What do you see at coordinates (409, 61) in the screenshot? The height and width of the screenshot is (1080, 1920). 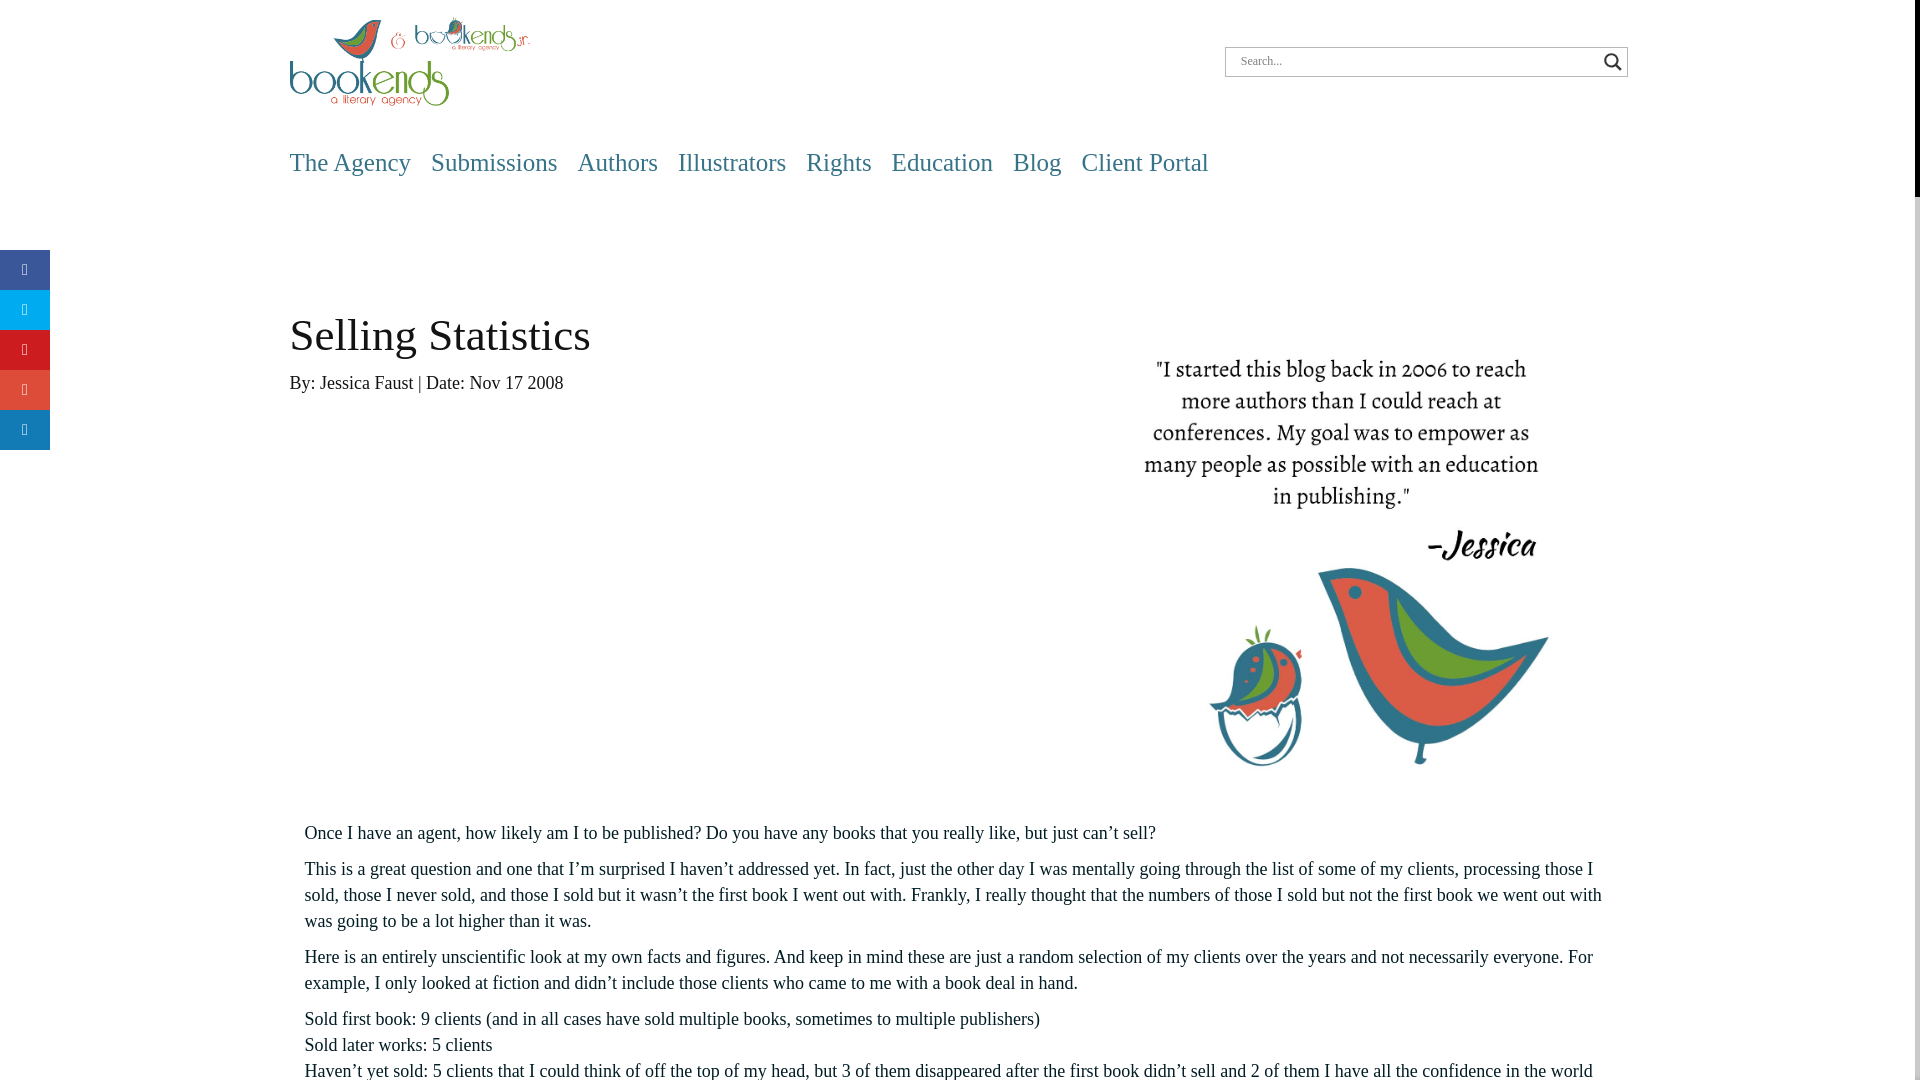 I see `BookEnds Literary Agency` at bounding box center [409, 61].